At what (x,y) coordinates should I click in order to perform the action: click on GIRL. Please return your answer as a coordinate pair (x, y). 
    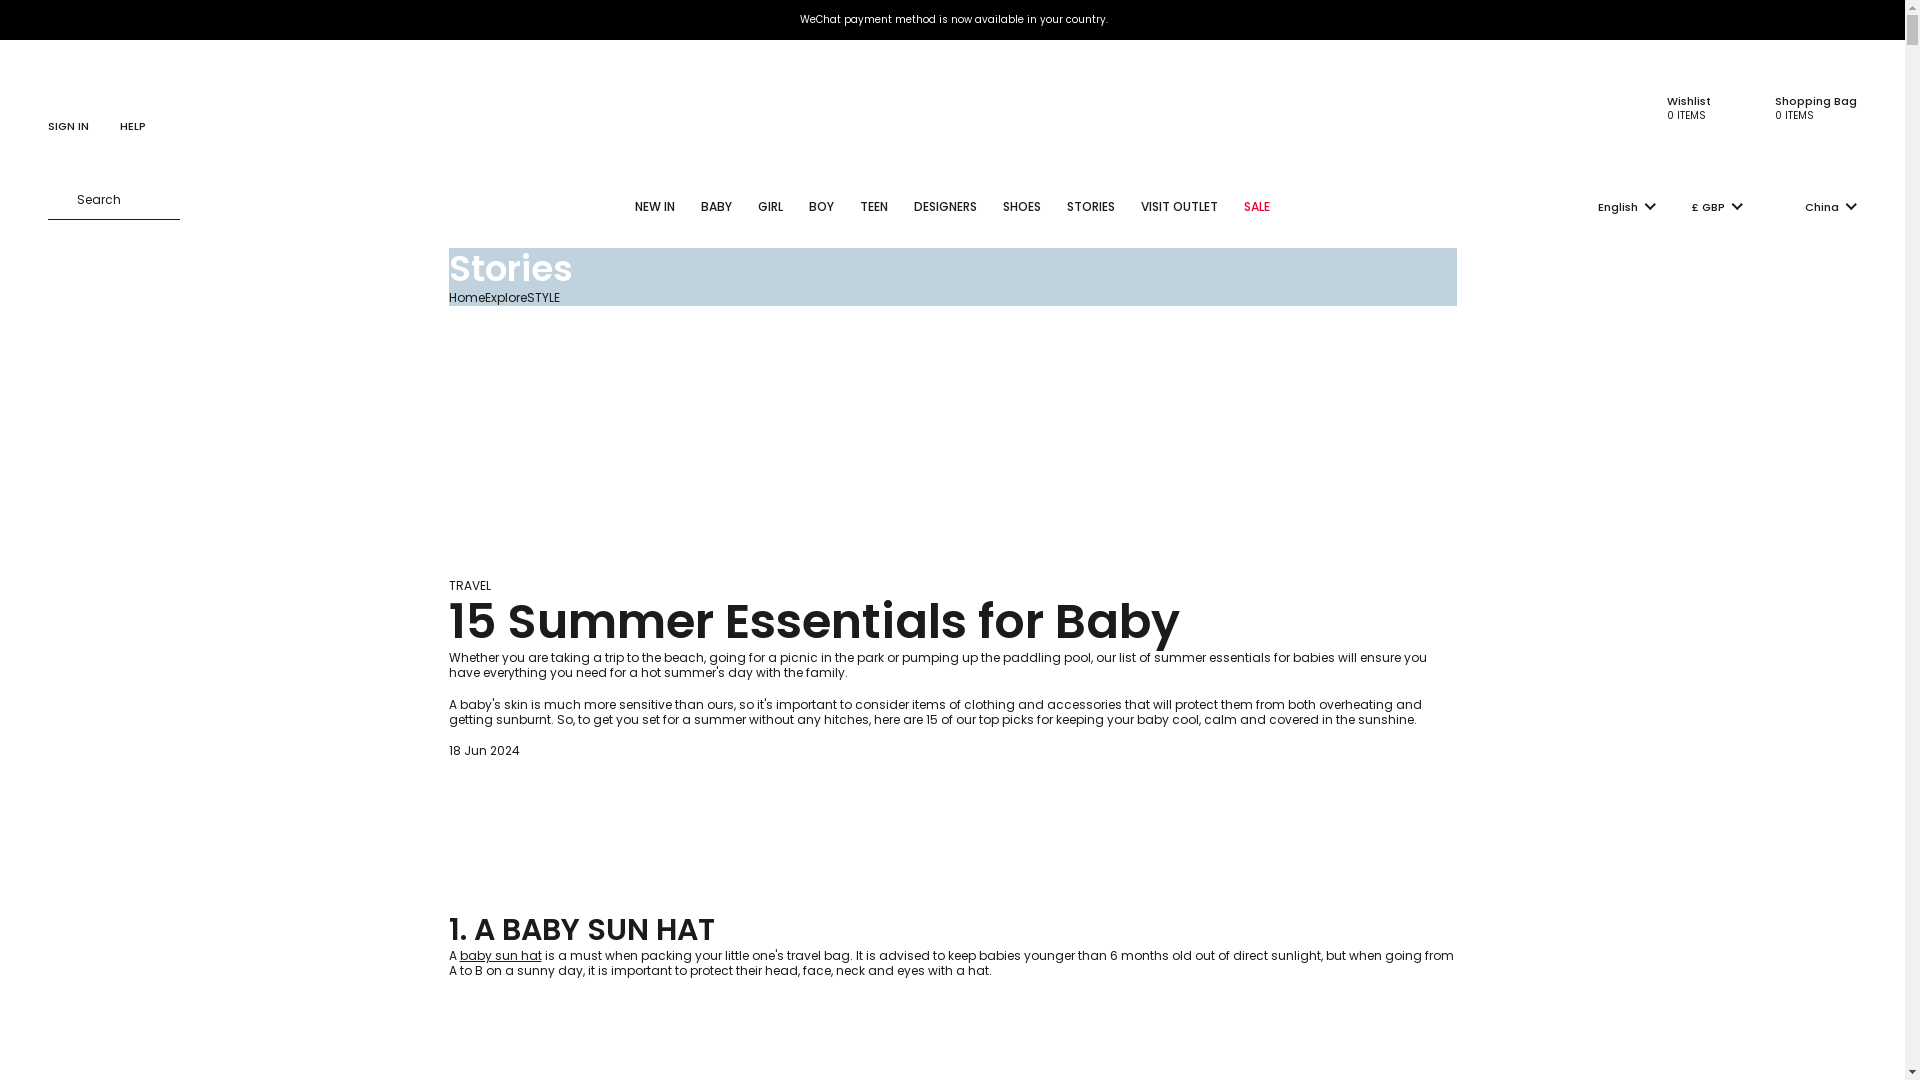
    Looking at the image, I should click on (1091, 207).